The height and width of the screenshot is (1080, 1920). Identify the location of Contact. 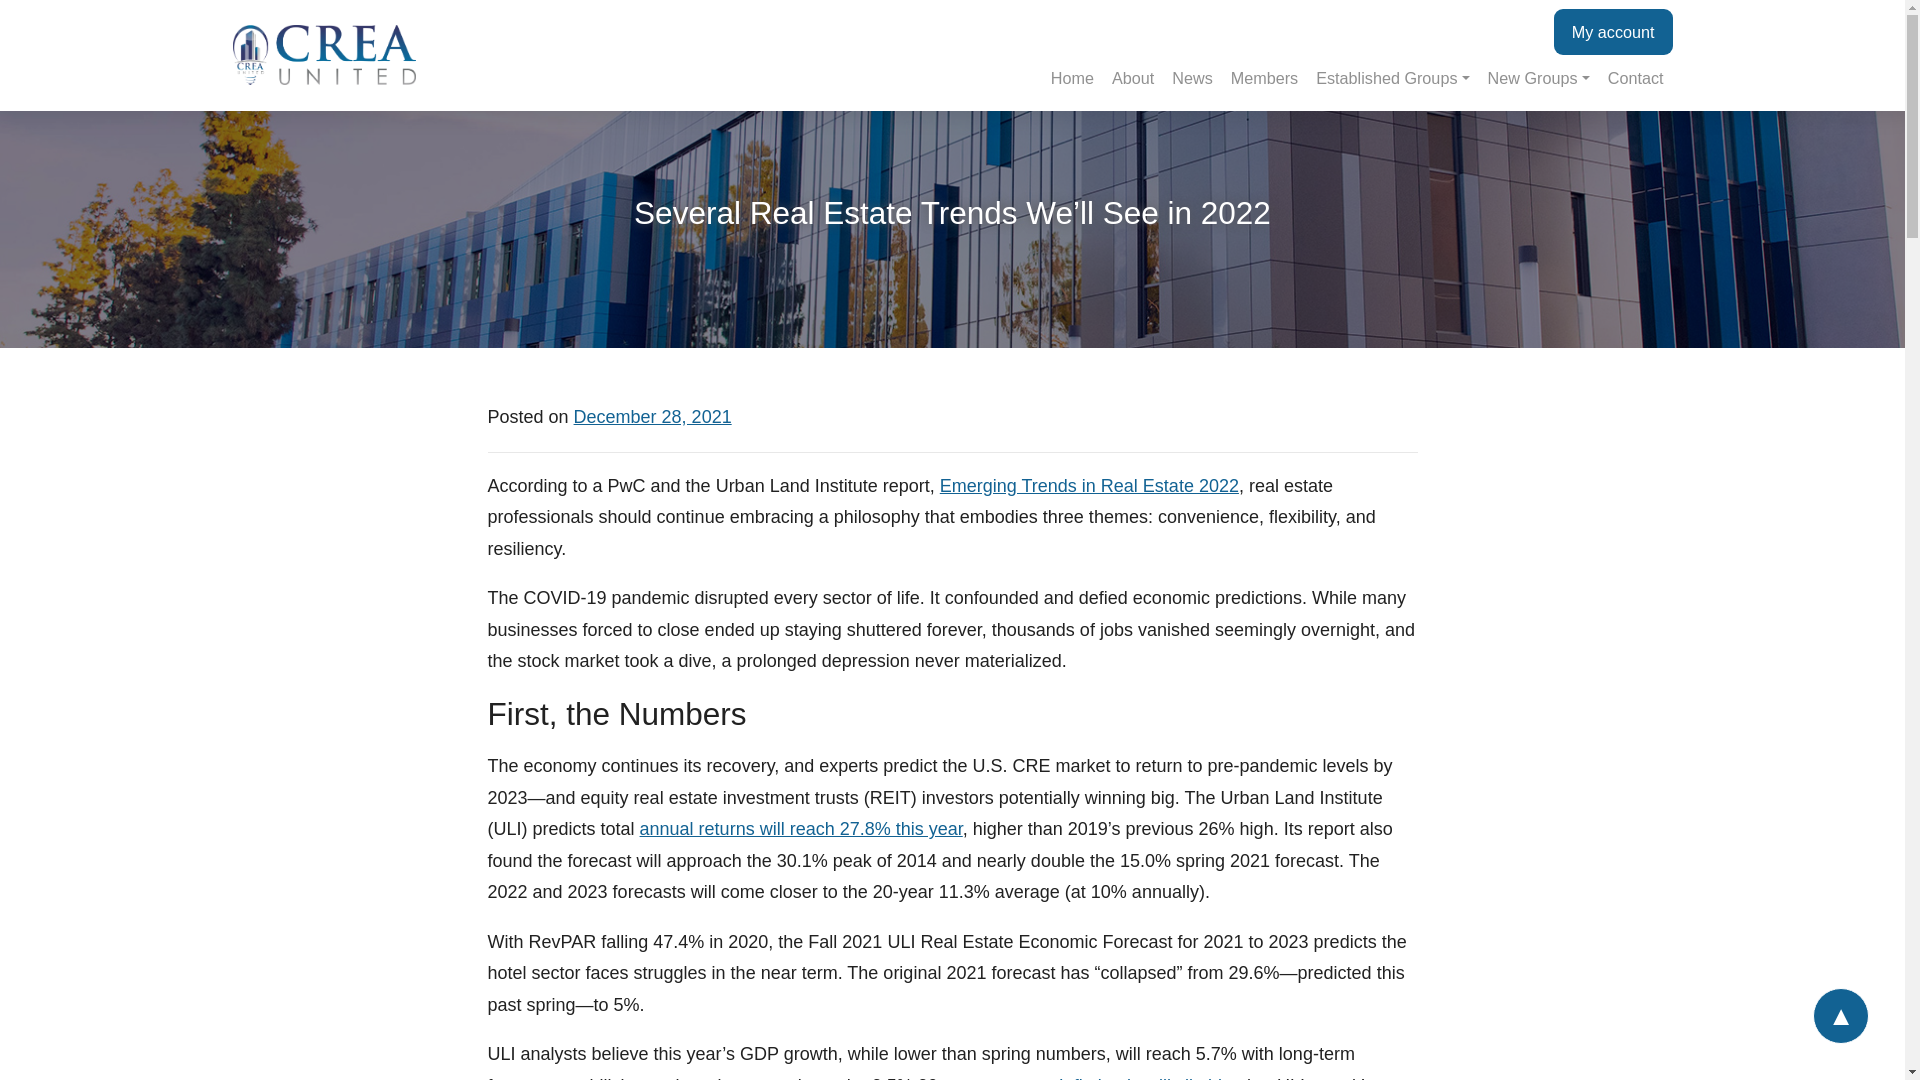
(1636, 78).